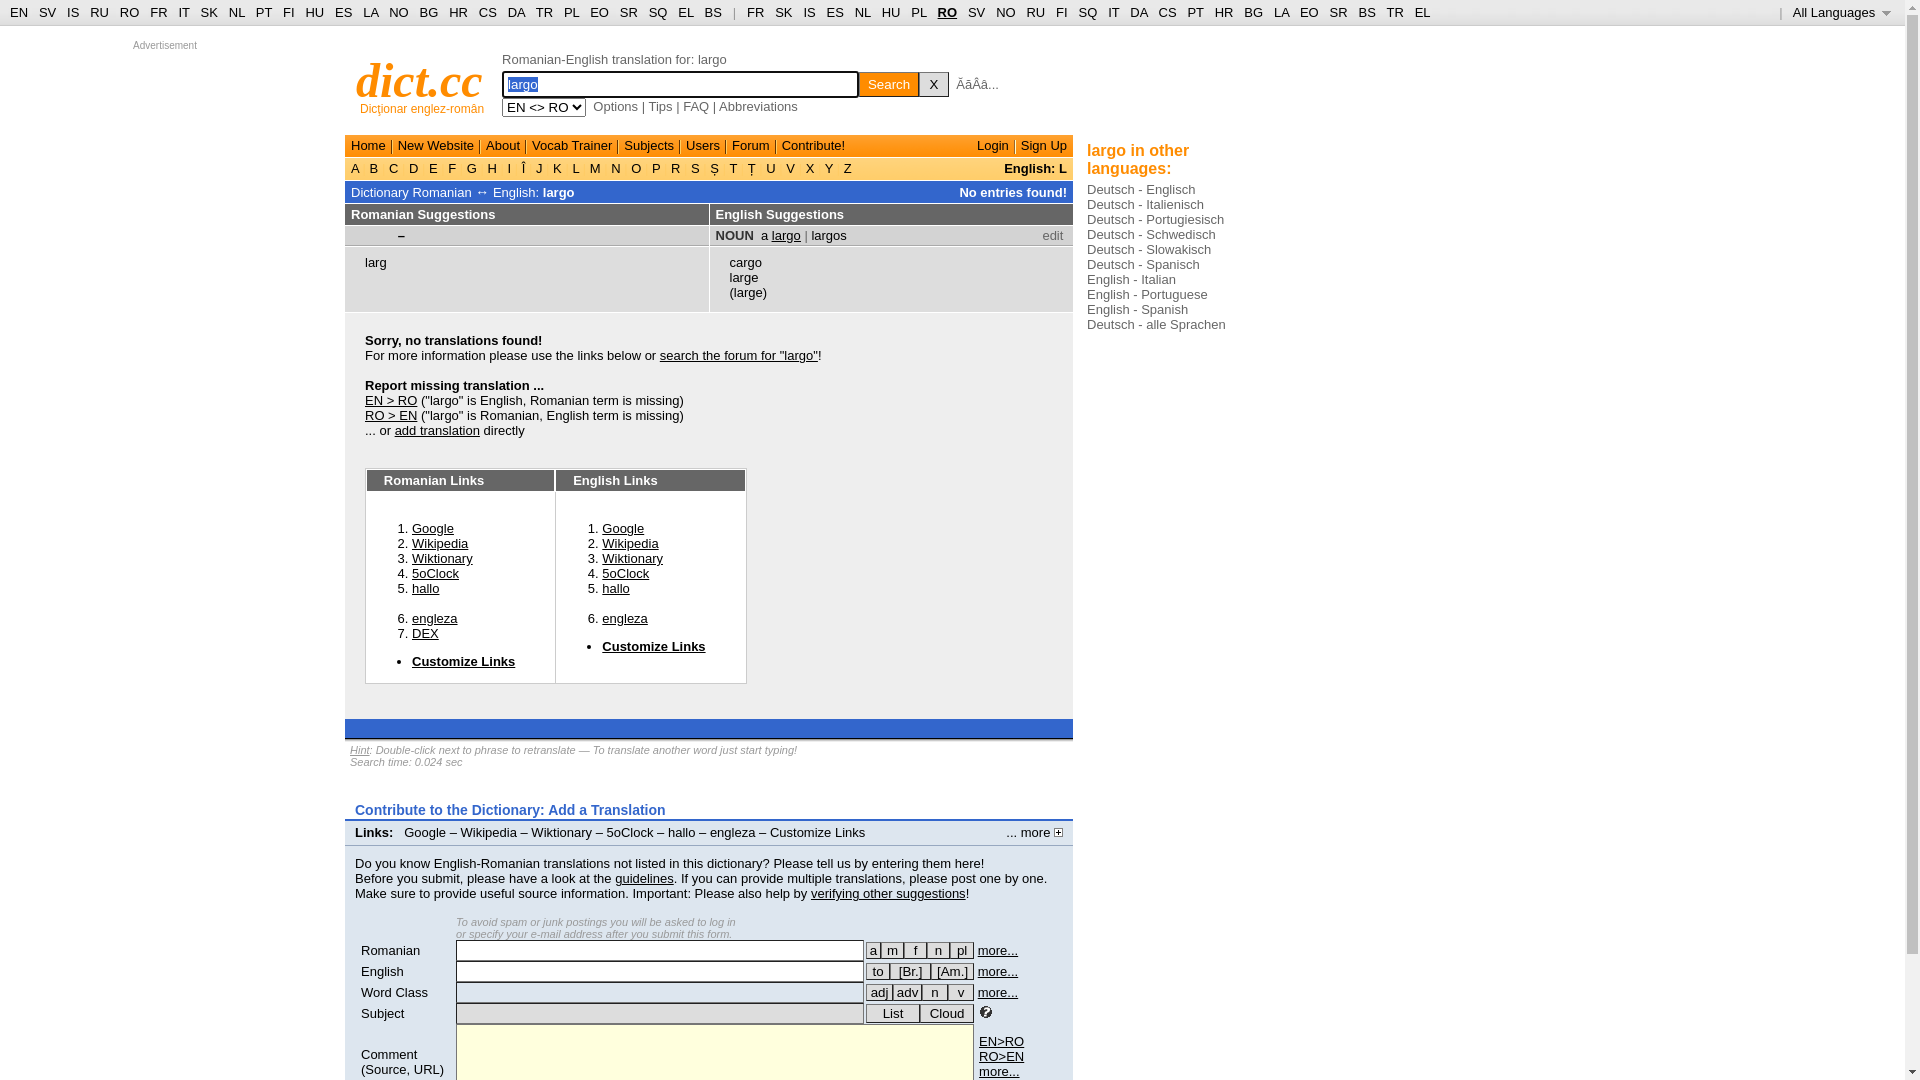 Image resolution: width=1920 pixels, height=1080 pixels. Describe the element at coordinates (1114, 12) in the screenshot. I see `IT` at that location.